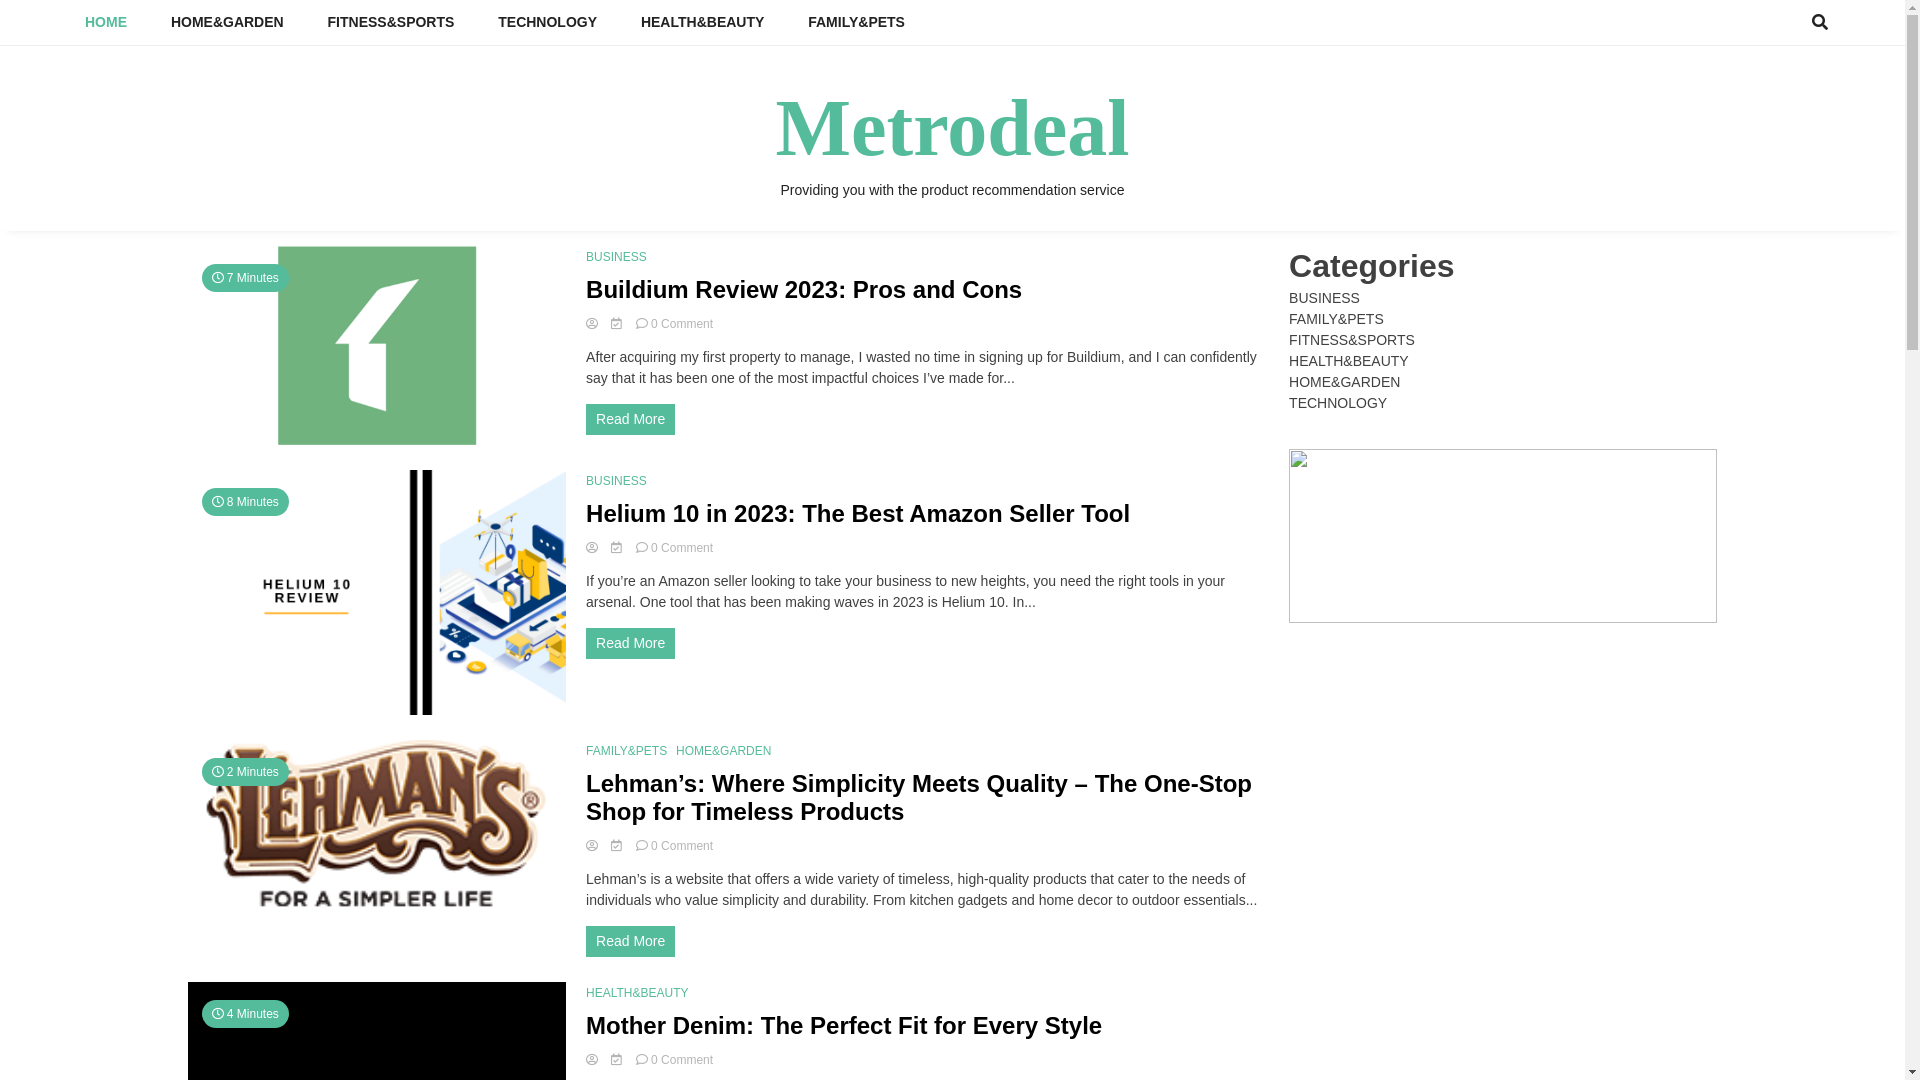 The height and width of the screenshot is (1080, 1920). What do you see at coordinates (844, 1026) in the screenshot?
I see `Mother Denim: The Perfect Fit for Every Style` at bounding box center [844, 1026].